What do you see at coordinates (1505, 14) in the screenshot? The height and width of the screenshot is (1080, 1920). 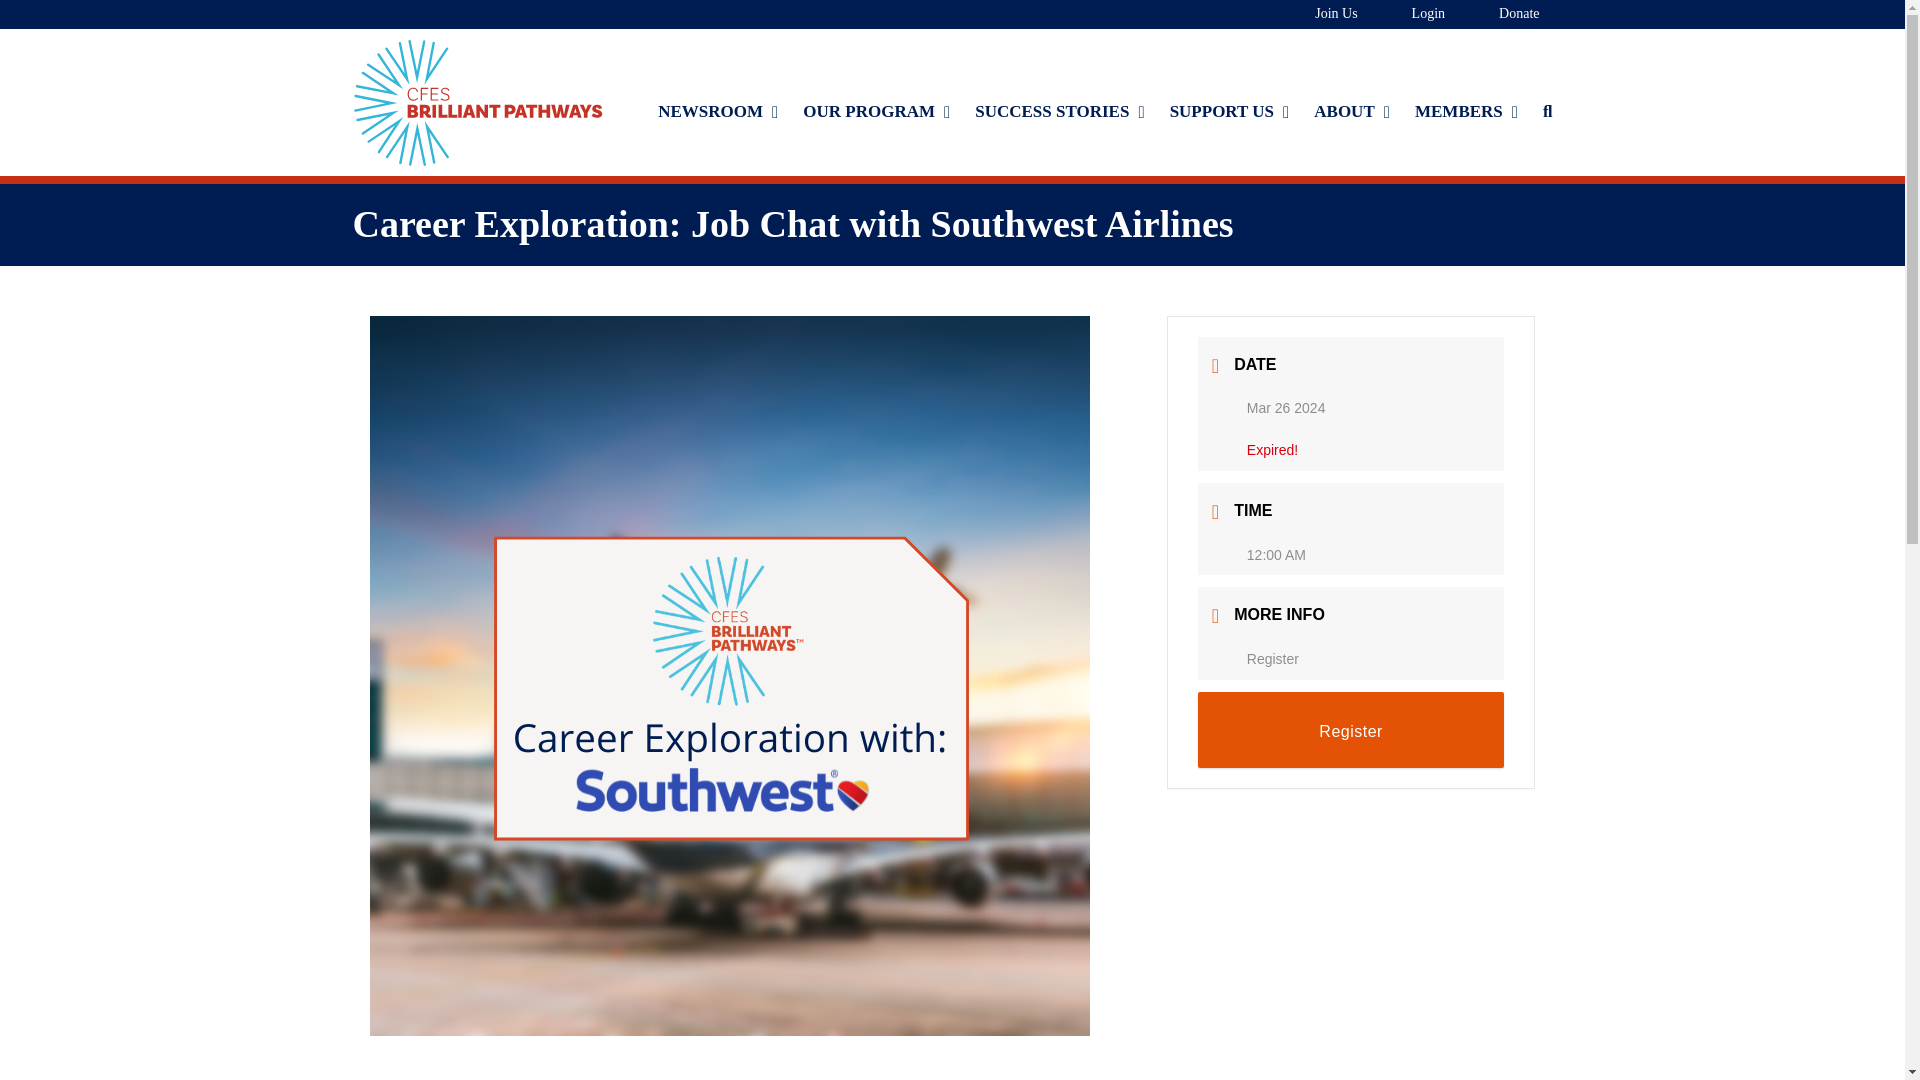 I see `Donate` at bounding box center [1505, 14].